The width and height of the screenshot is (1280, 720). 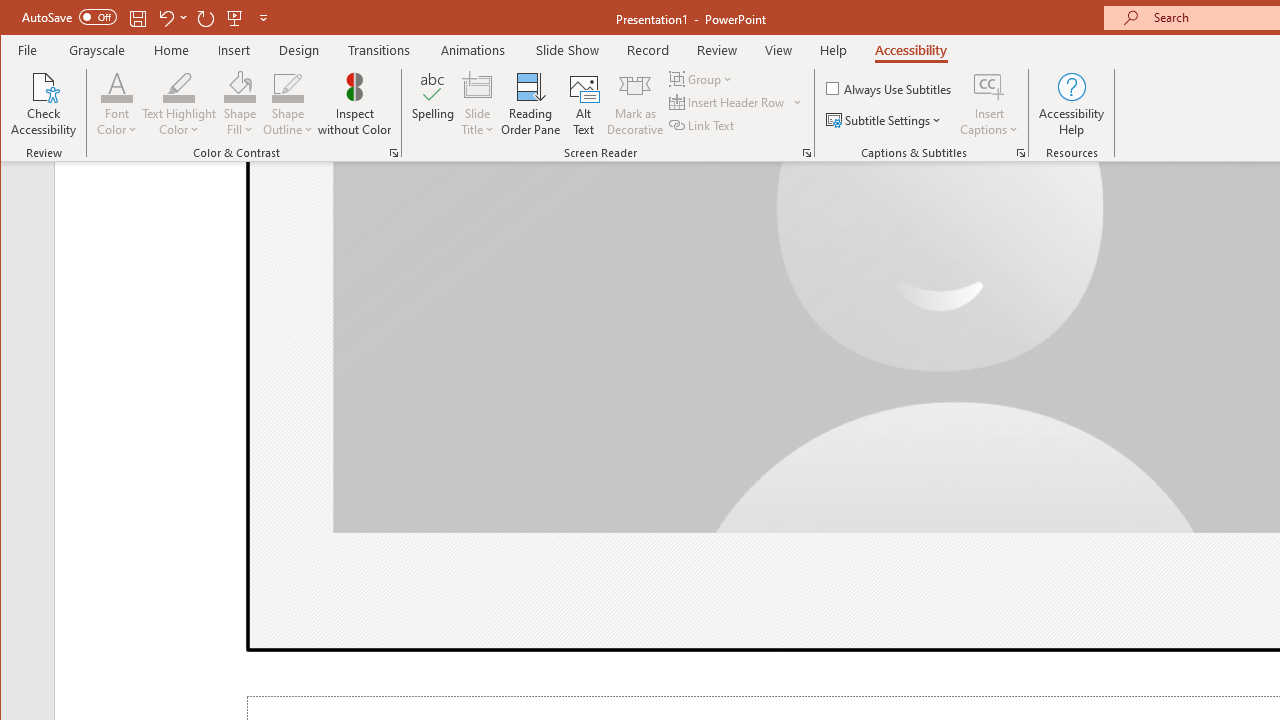 What do you see at coordinates (635, 104) in the screenshot?
I see `Mark as Decorative` at bounding box center [635, 104].